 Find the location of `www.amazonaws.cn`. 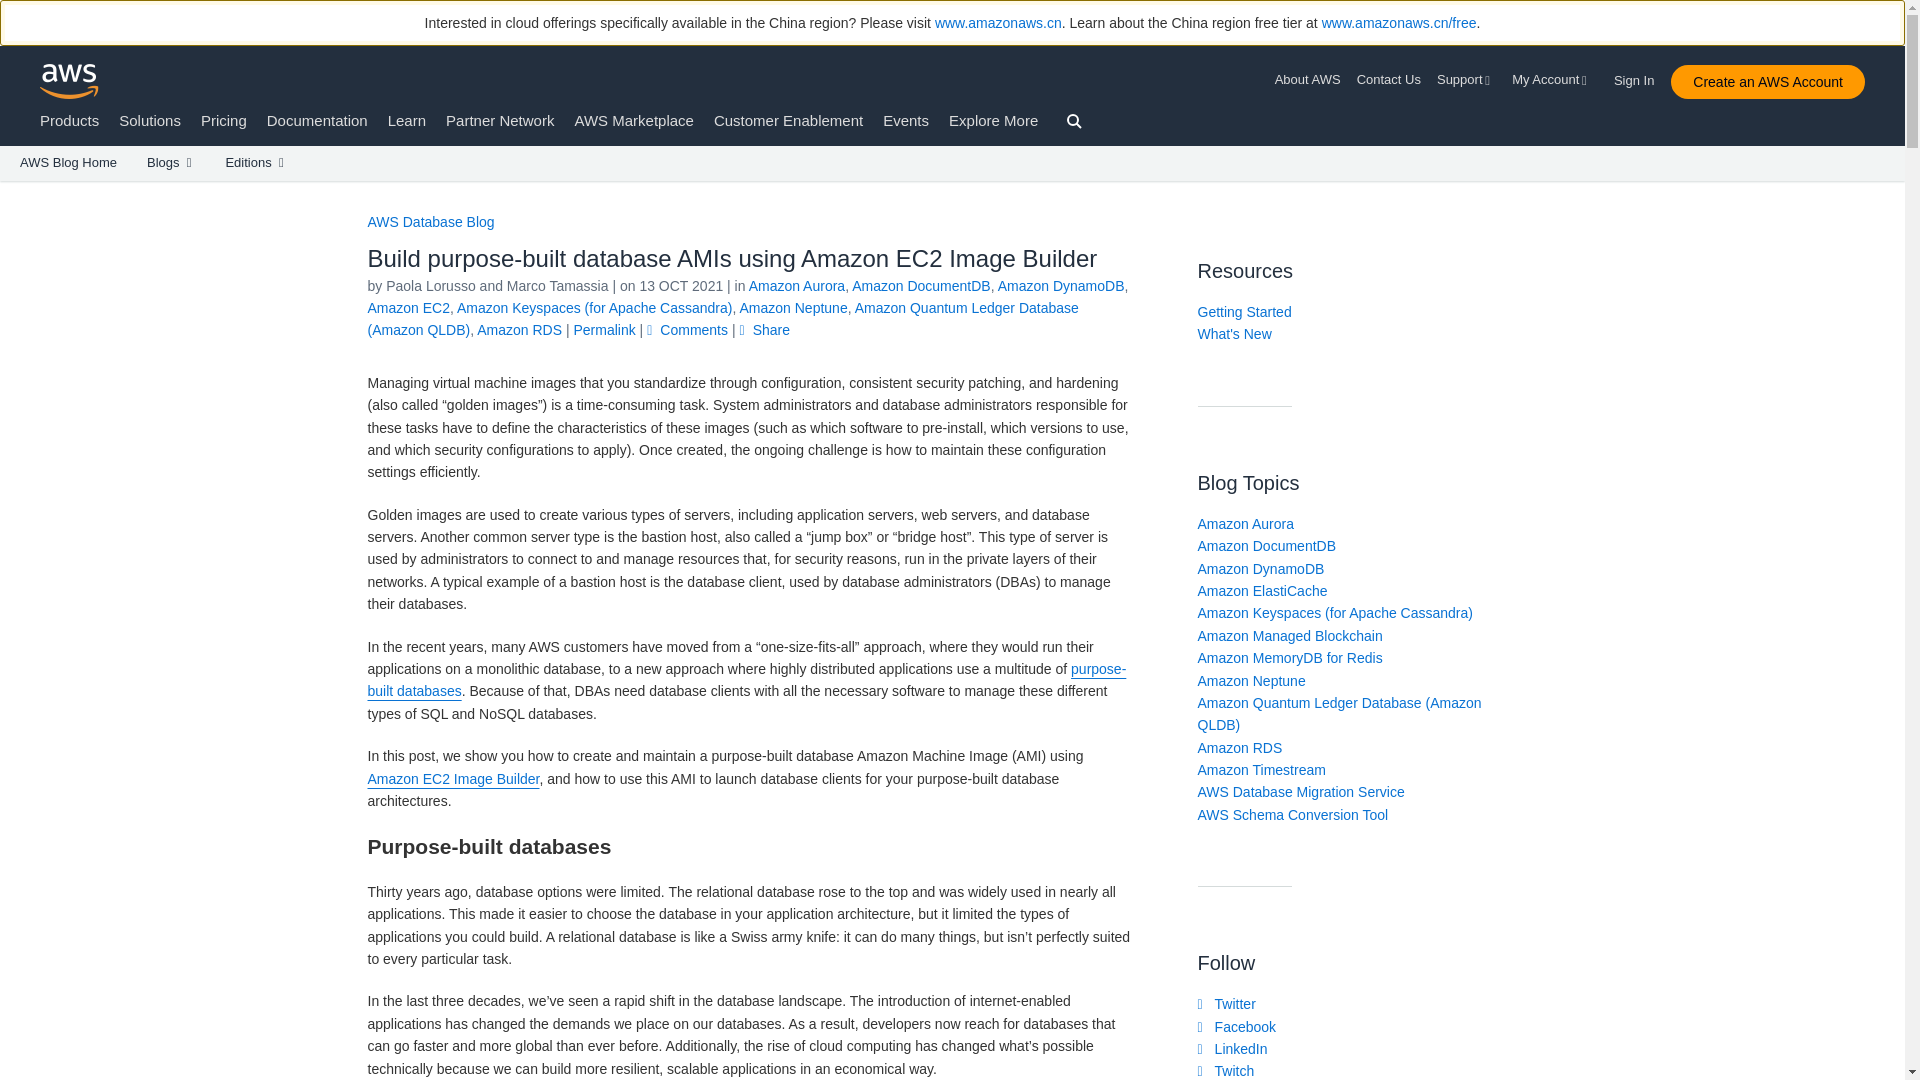

www.amazonaws.cn is located at coordinates (998, 23).